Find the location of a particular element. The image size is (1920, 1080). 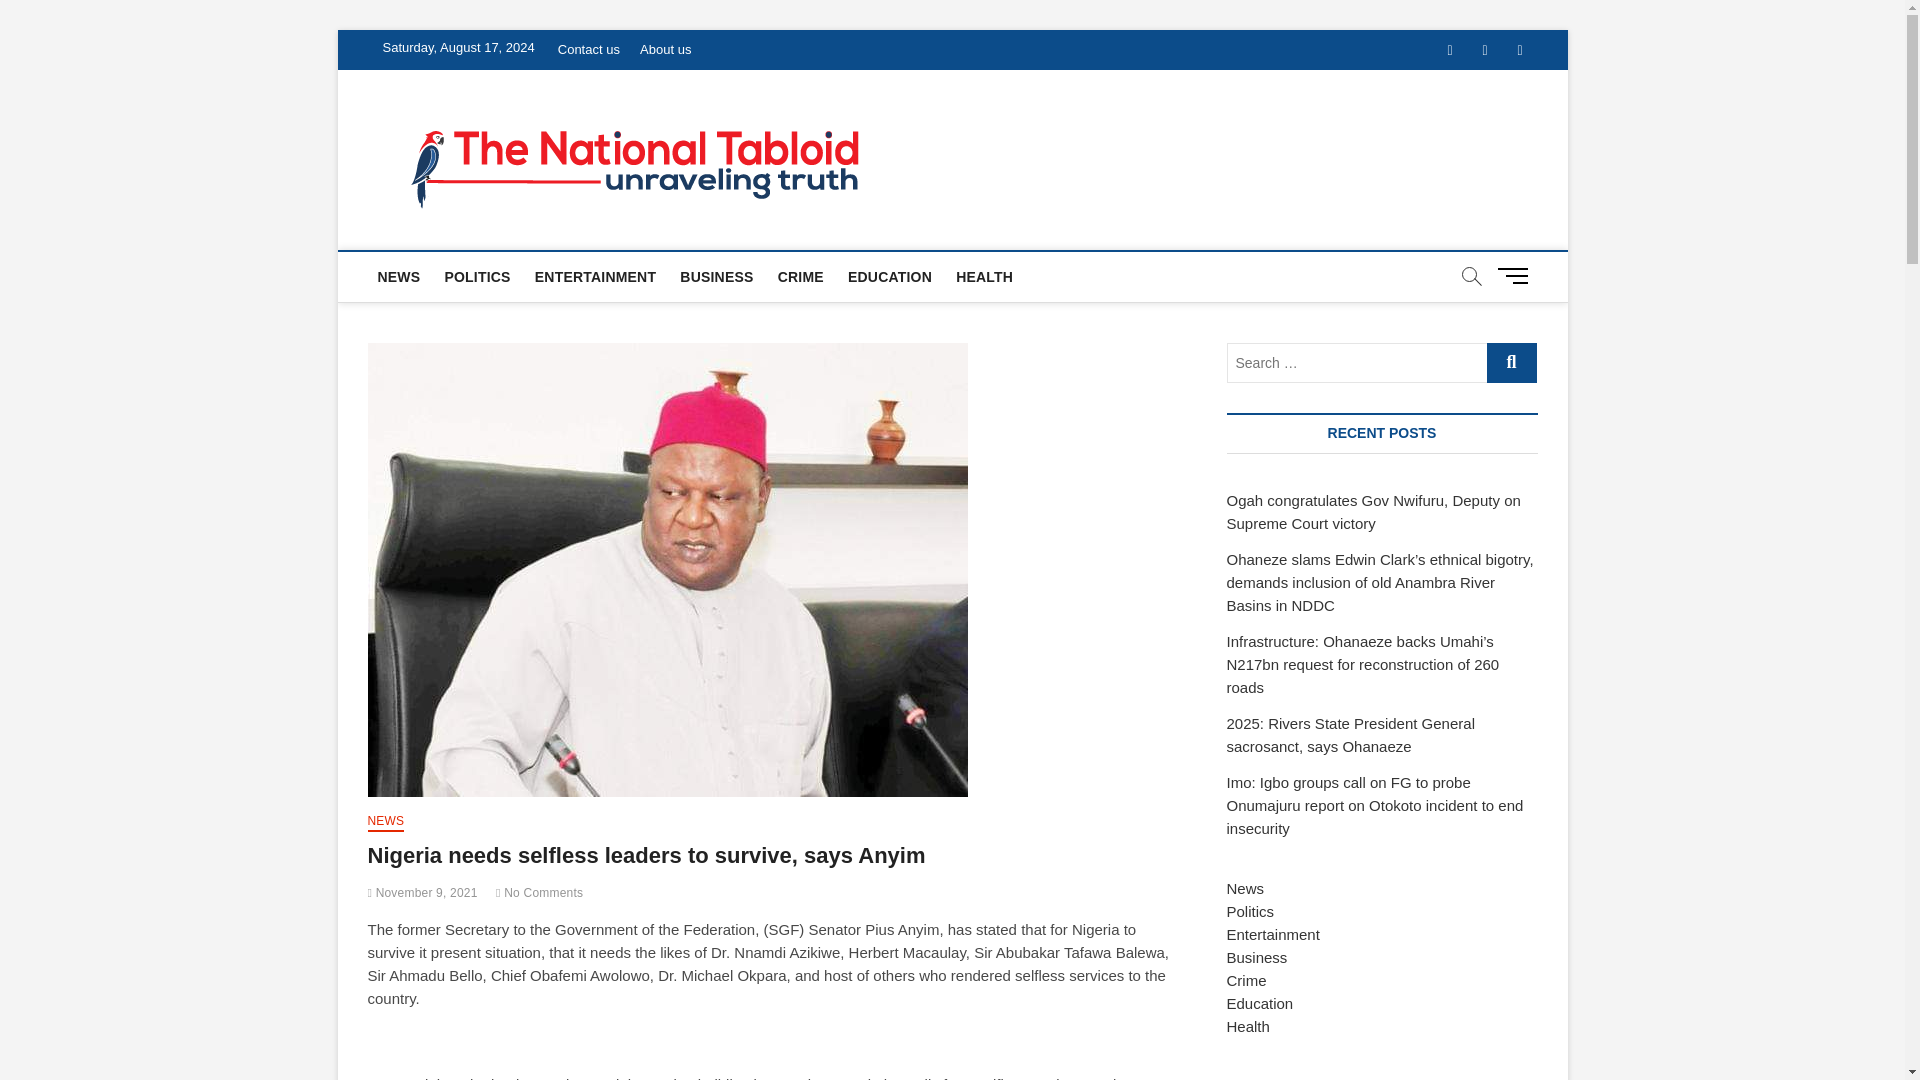

Menu Button is located at coordinates (1516, 275).